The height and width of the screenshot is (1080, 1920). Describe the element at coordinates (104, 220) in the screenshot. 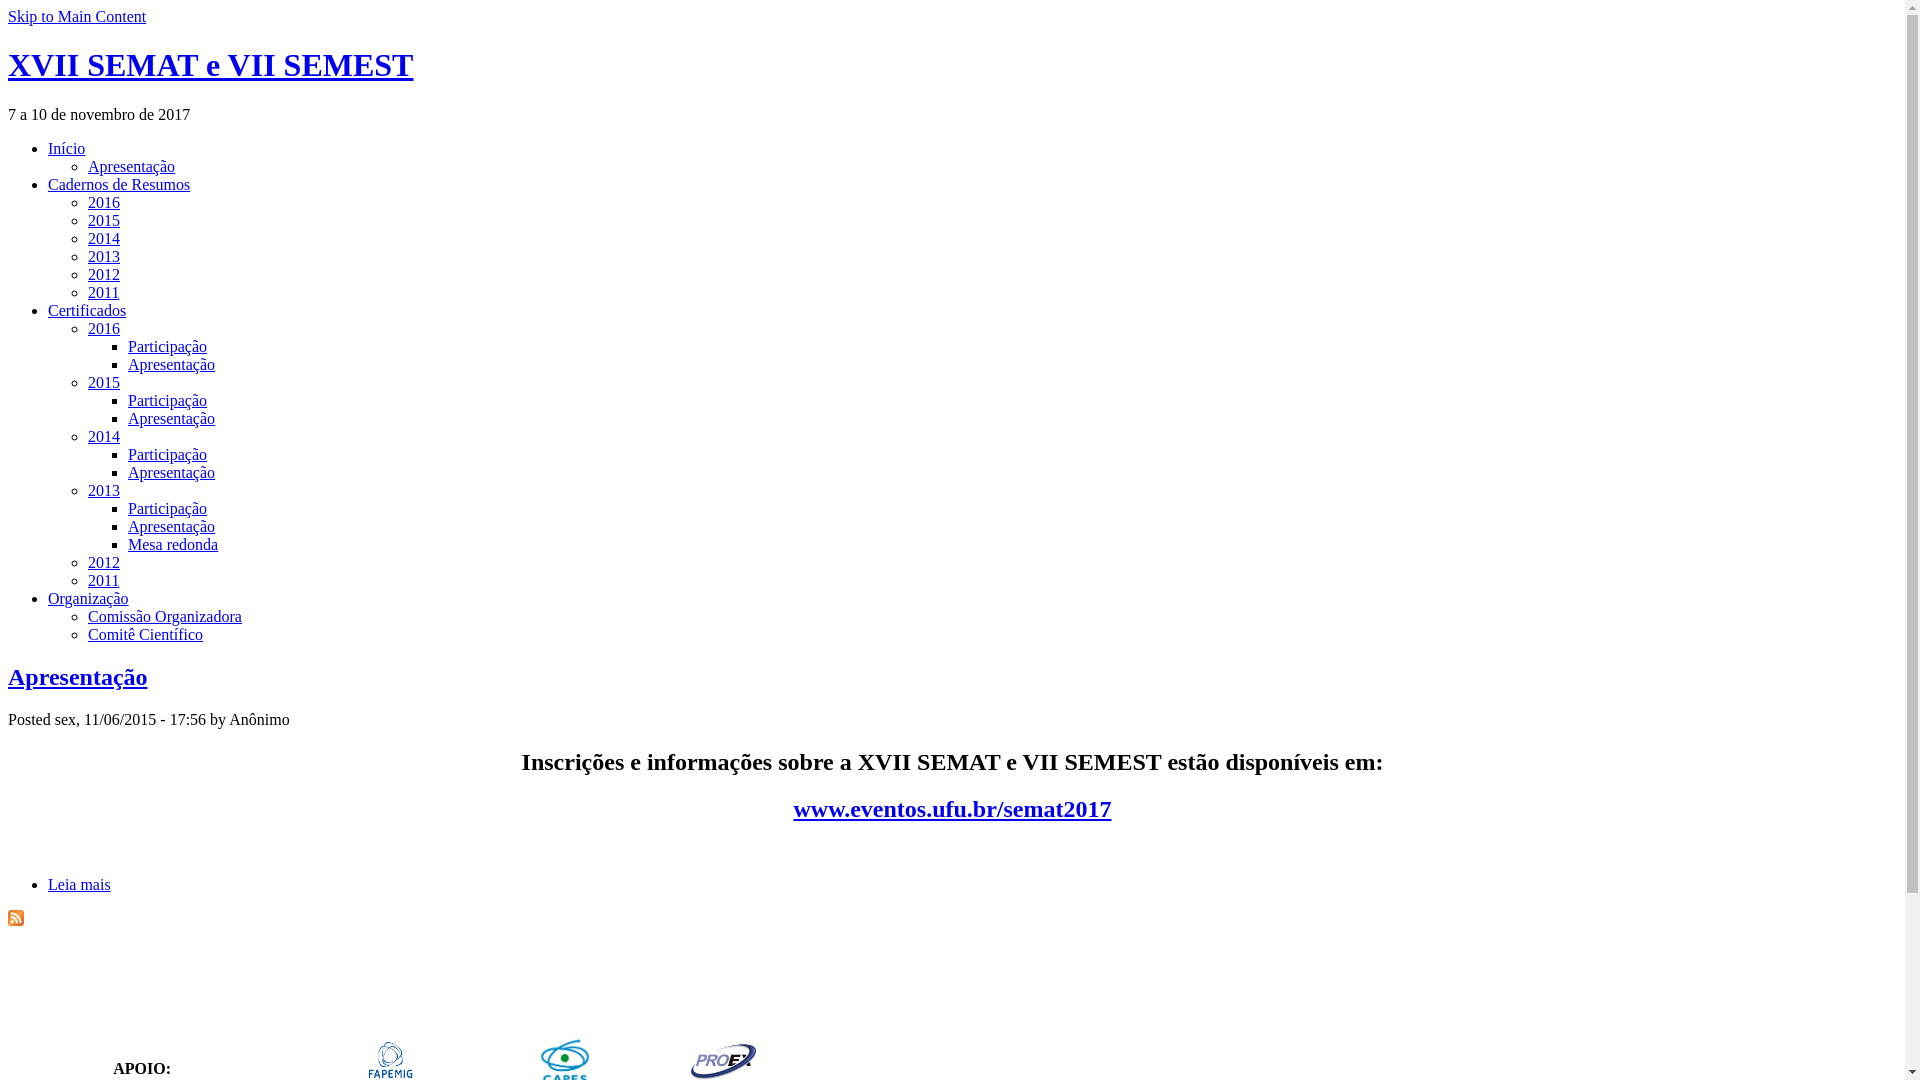

I see `2015` at that location.